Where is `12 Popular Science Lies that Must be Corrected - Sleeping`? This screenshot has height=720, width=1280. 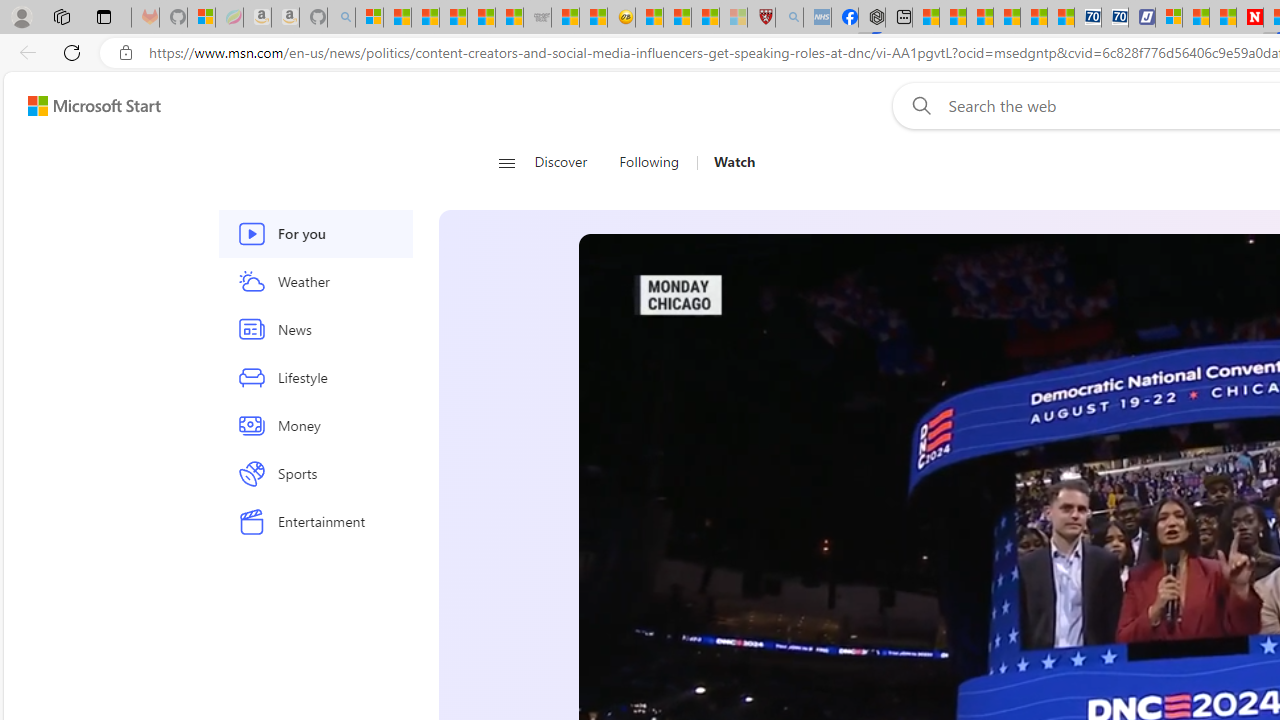
12 Popular Science Lies that Must be Corrected - Sleeping is located at coordinates (733, 18).